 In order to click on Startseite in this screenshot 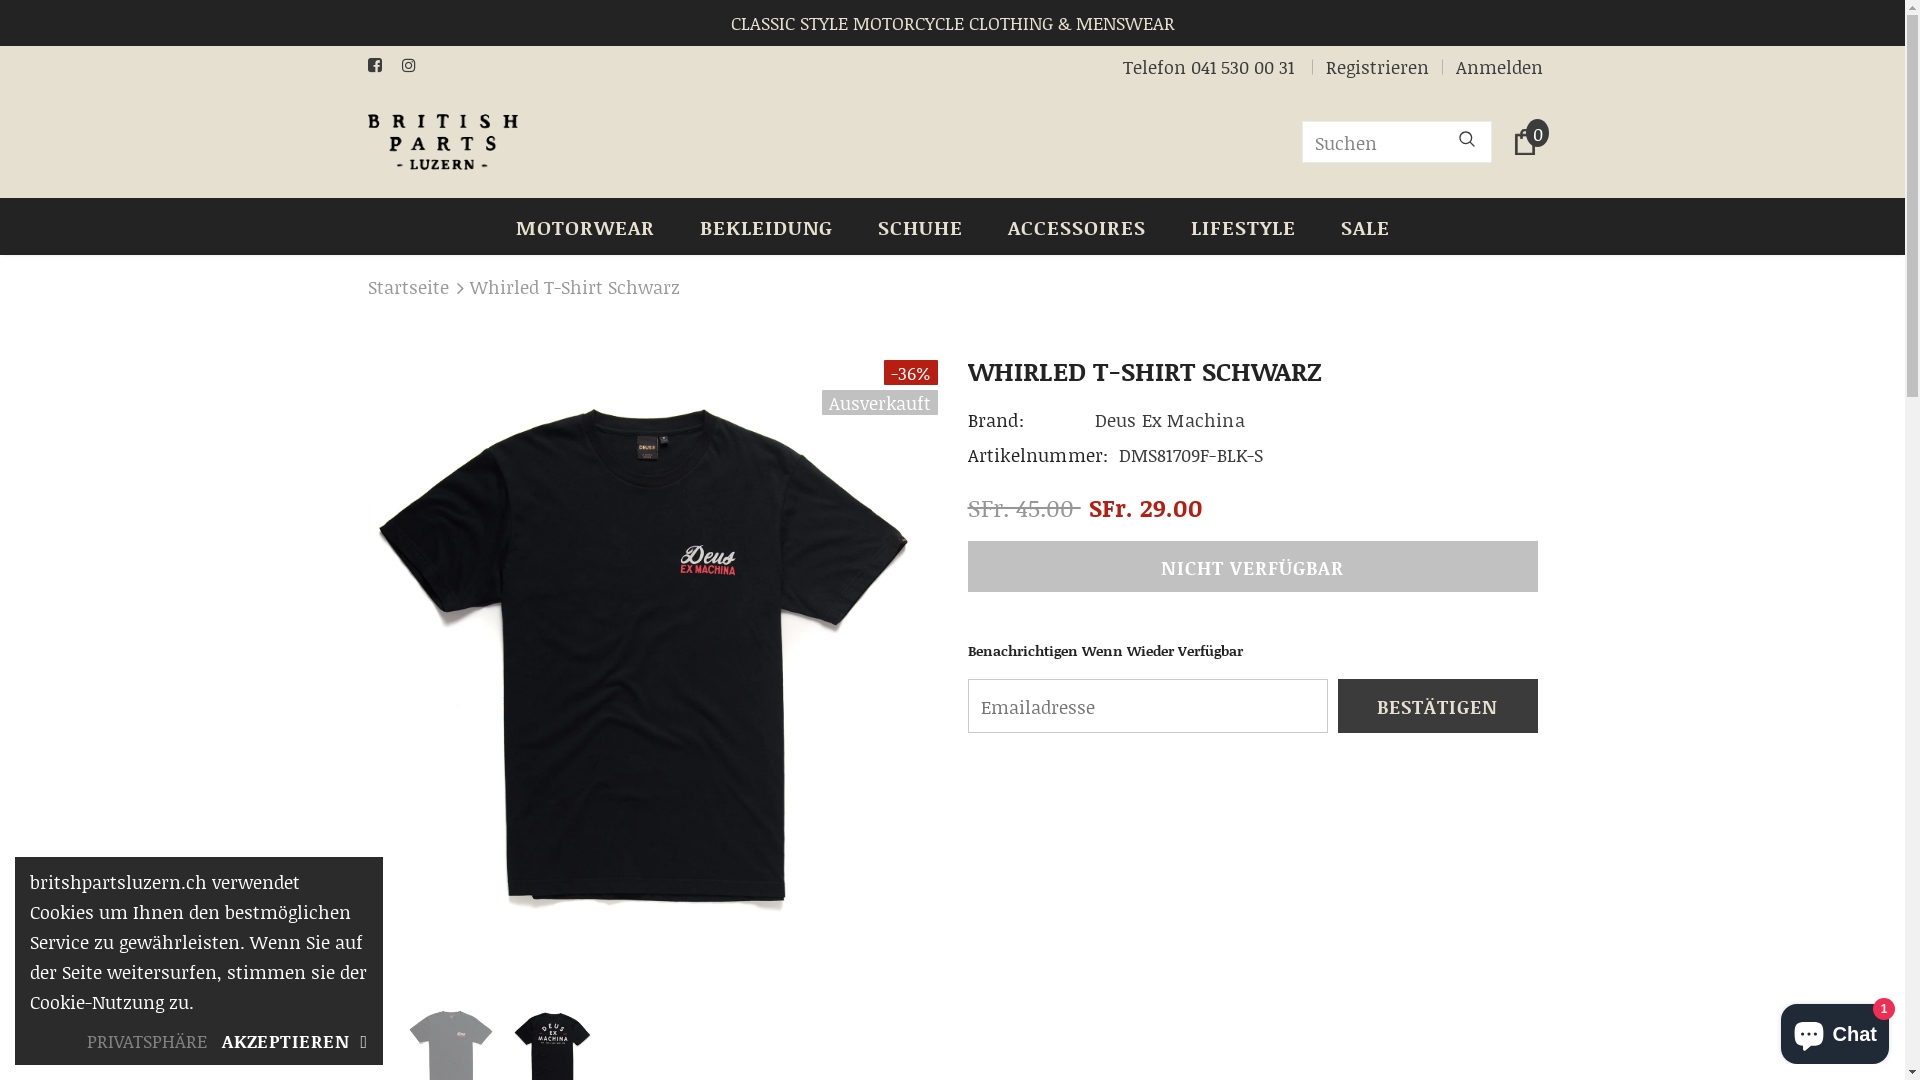, I will do `click(408, 287)`.